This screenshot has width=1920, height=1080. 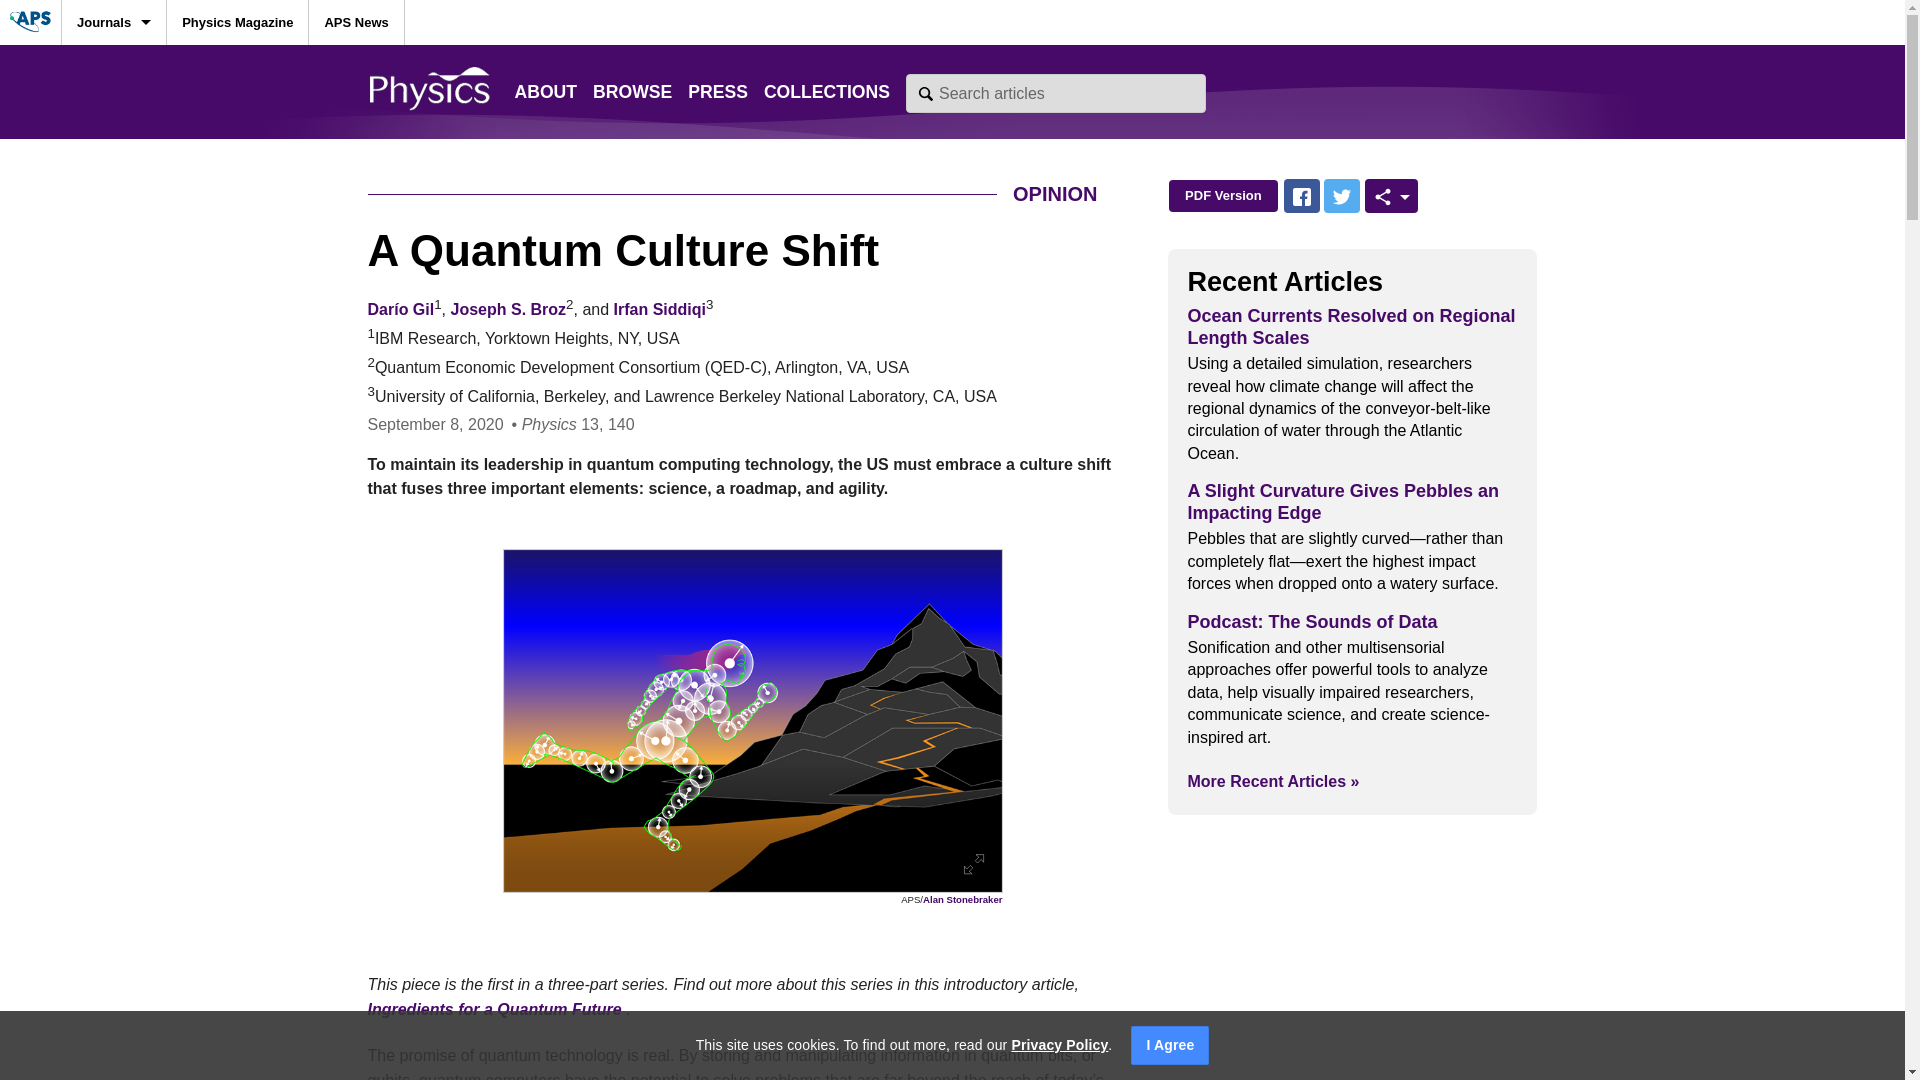 What do you see at coordinates (718, 92) in the screenshot?
I see `PRESS` at bounding box center [718, 92].